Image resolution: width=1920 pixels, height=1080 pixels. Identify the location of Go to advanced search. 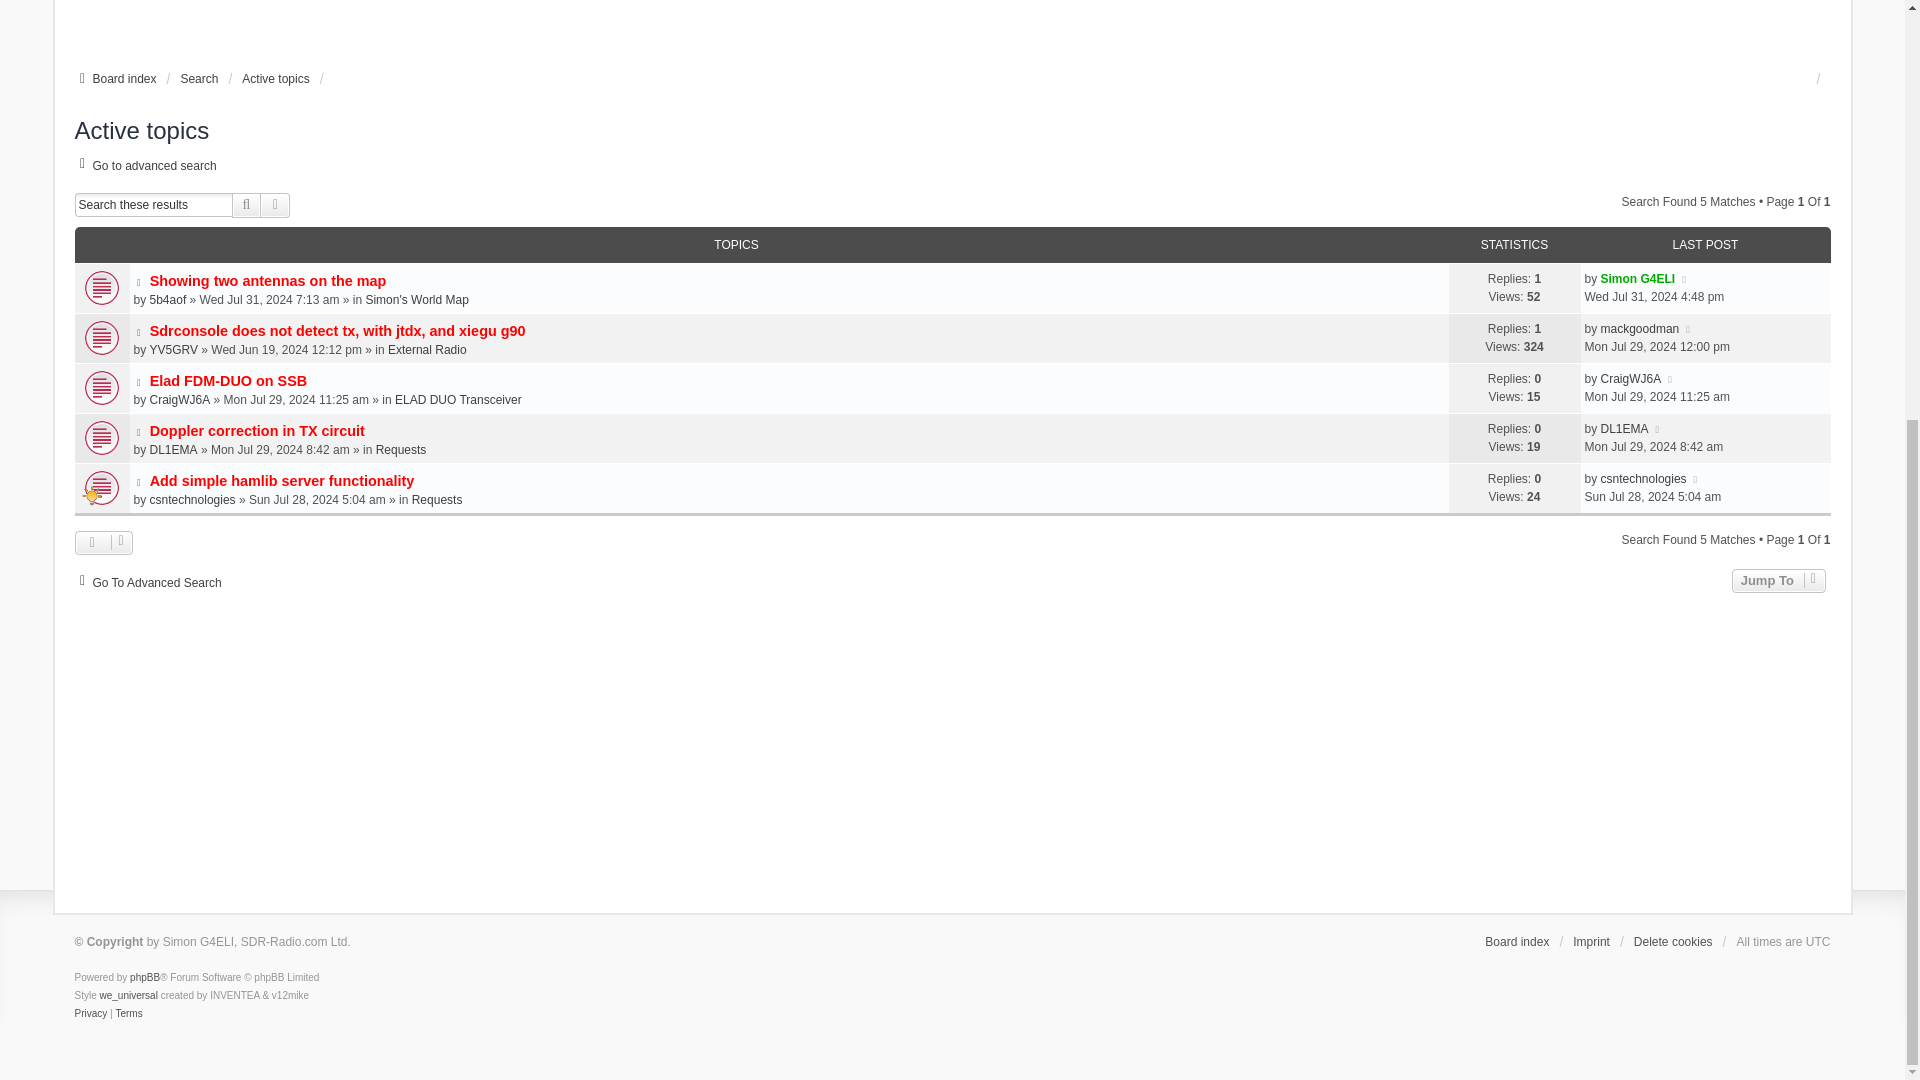
(144, 165).